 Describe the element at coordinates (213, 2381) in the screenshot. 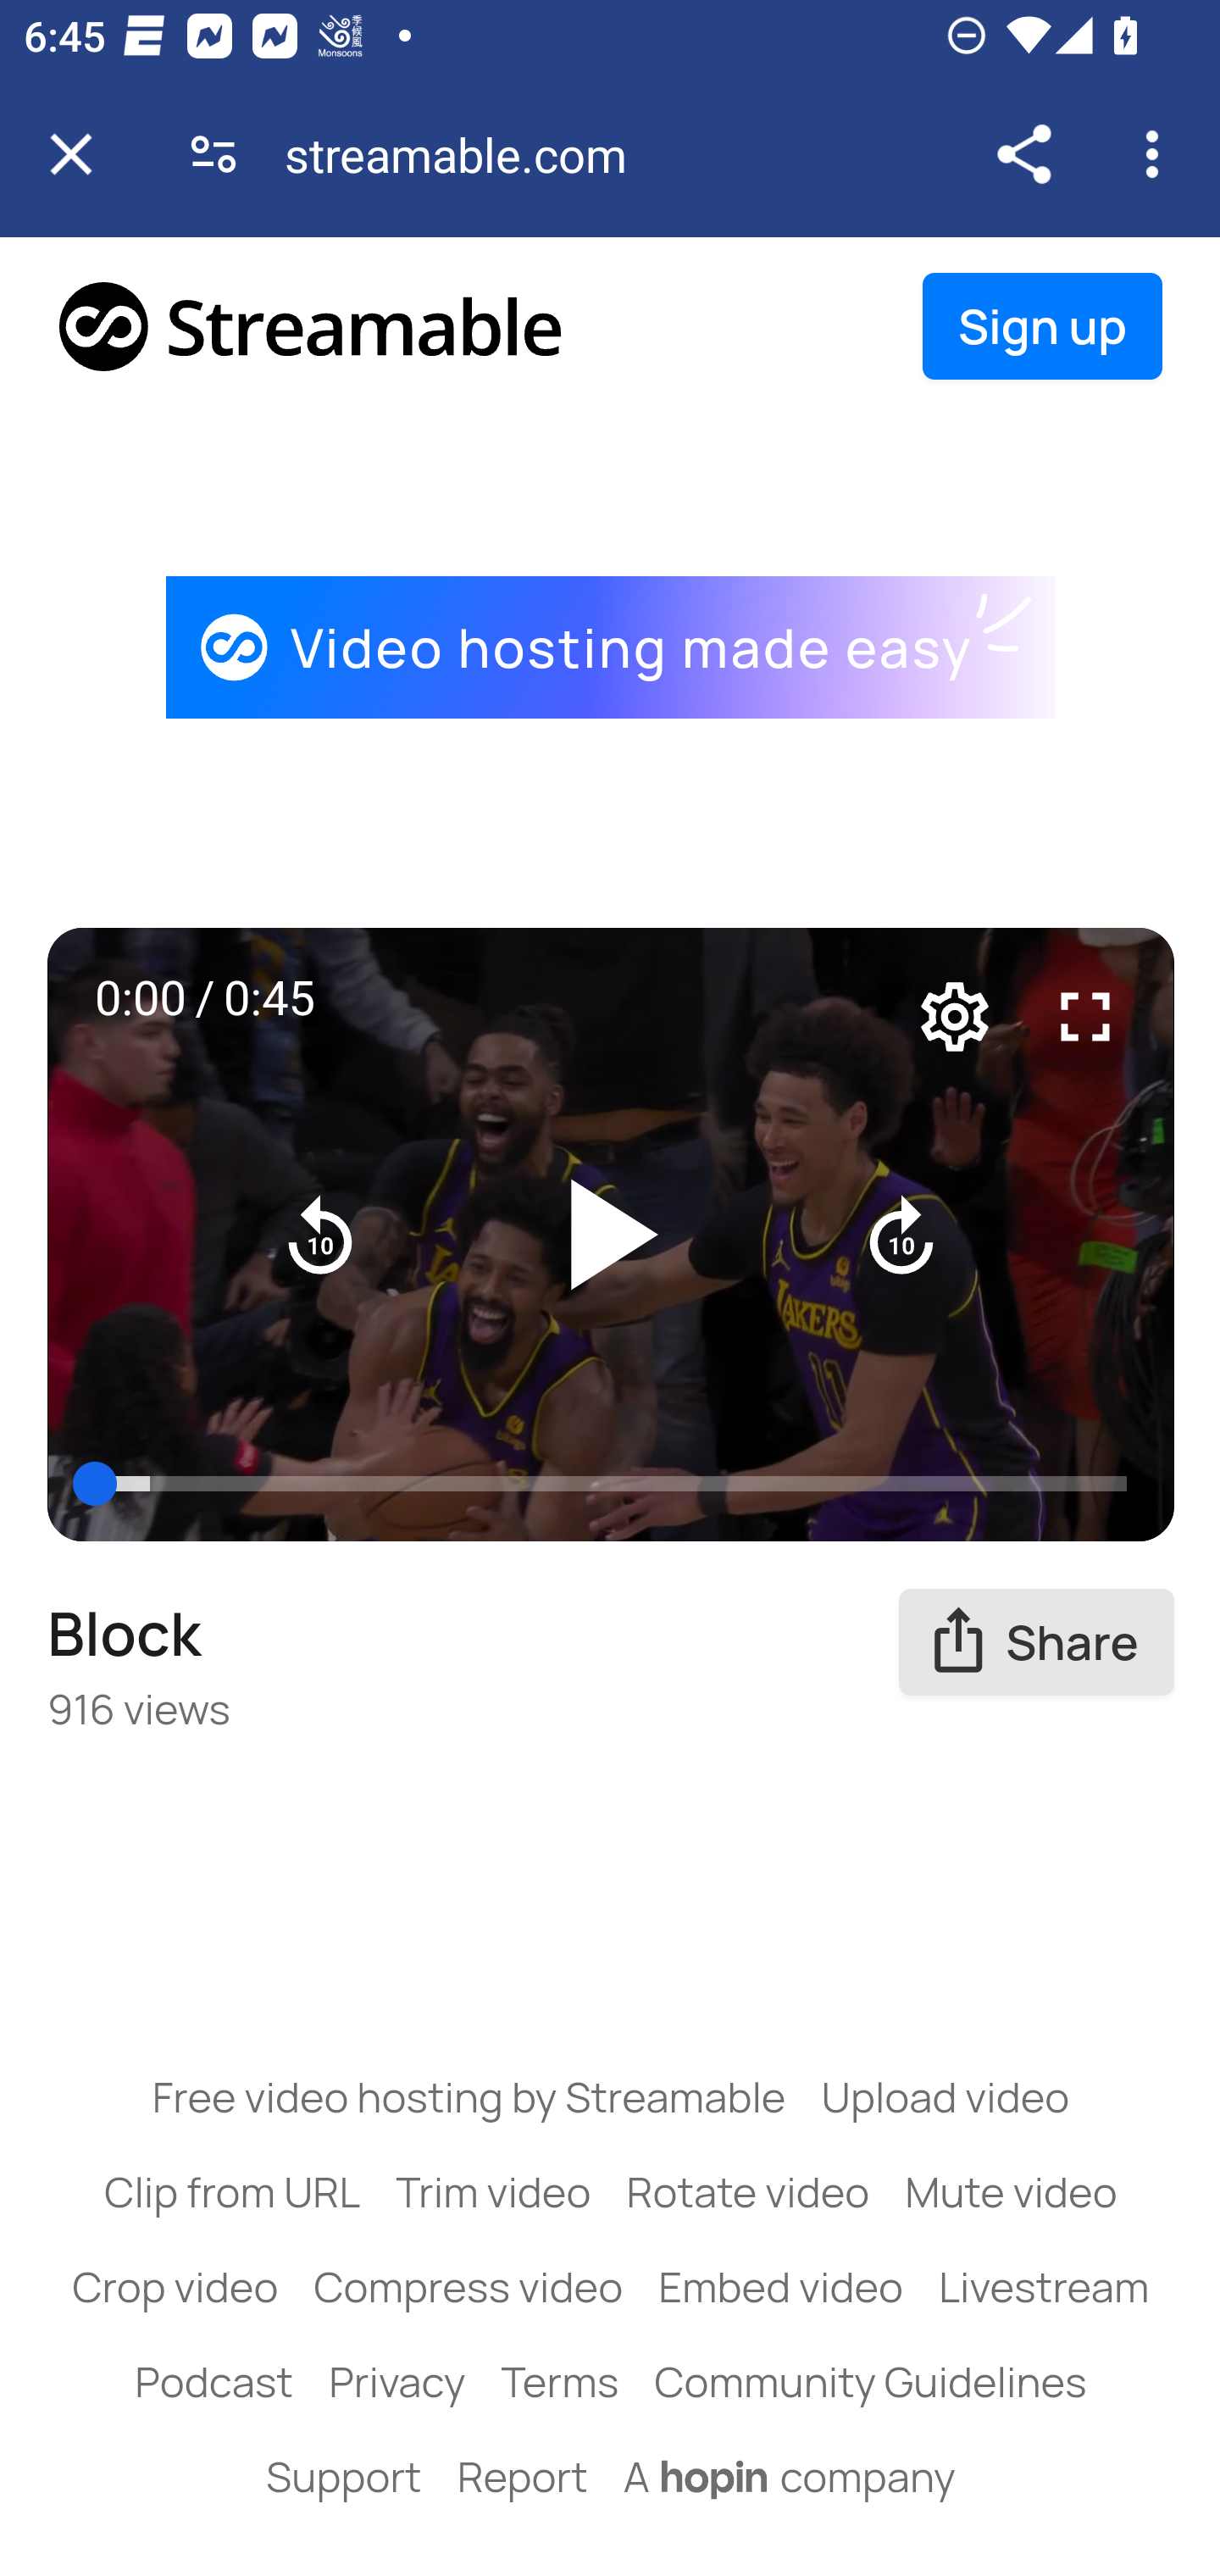

I see `Podcast` at that location.